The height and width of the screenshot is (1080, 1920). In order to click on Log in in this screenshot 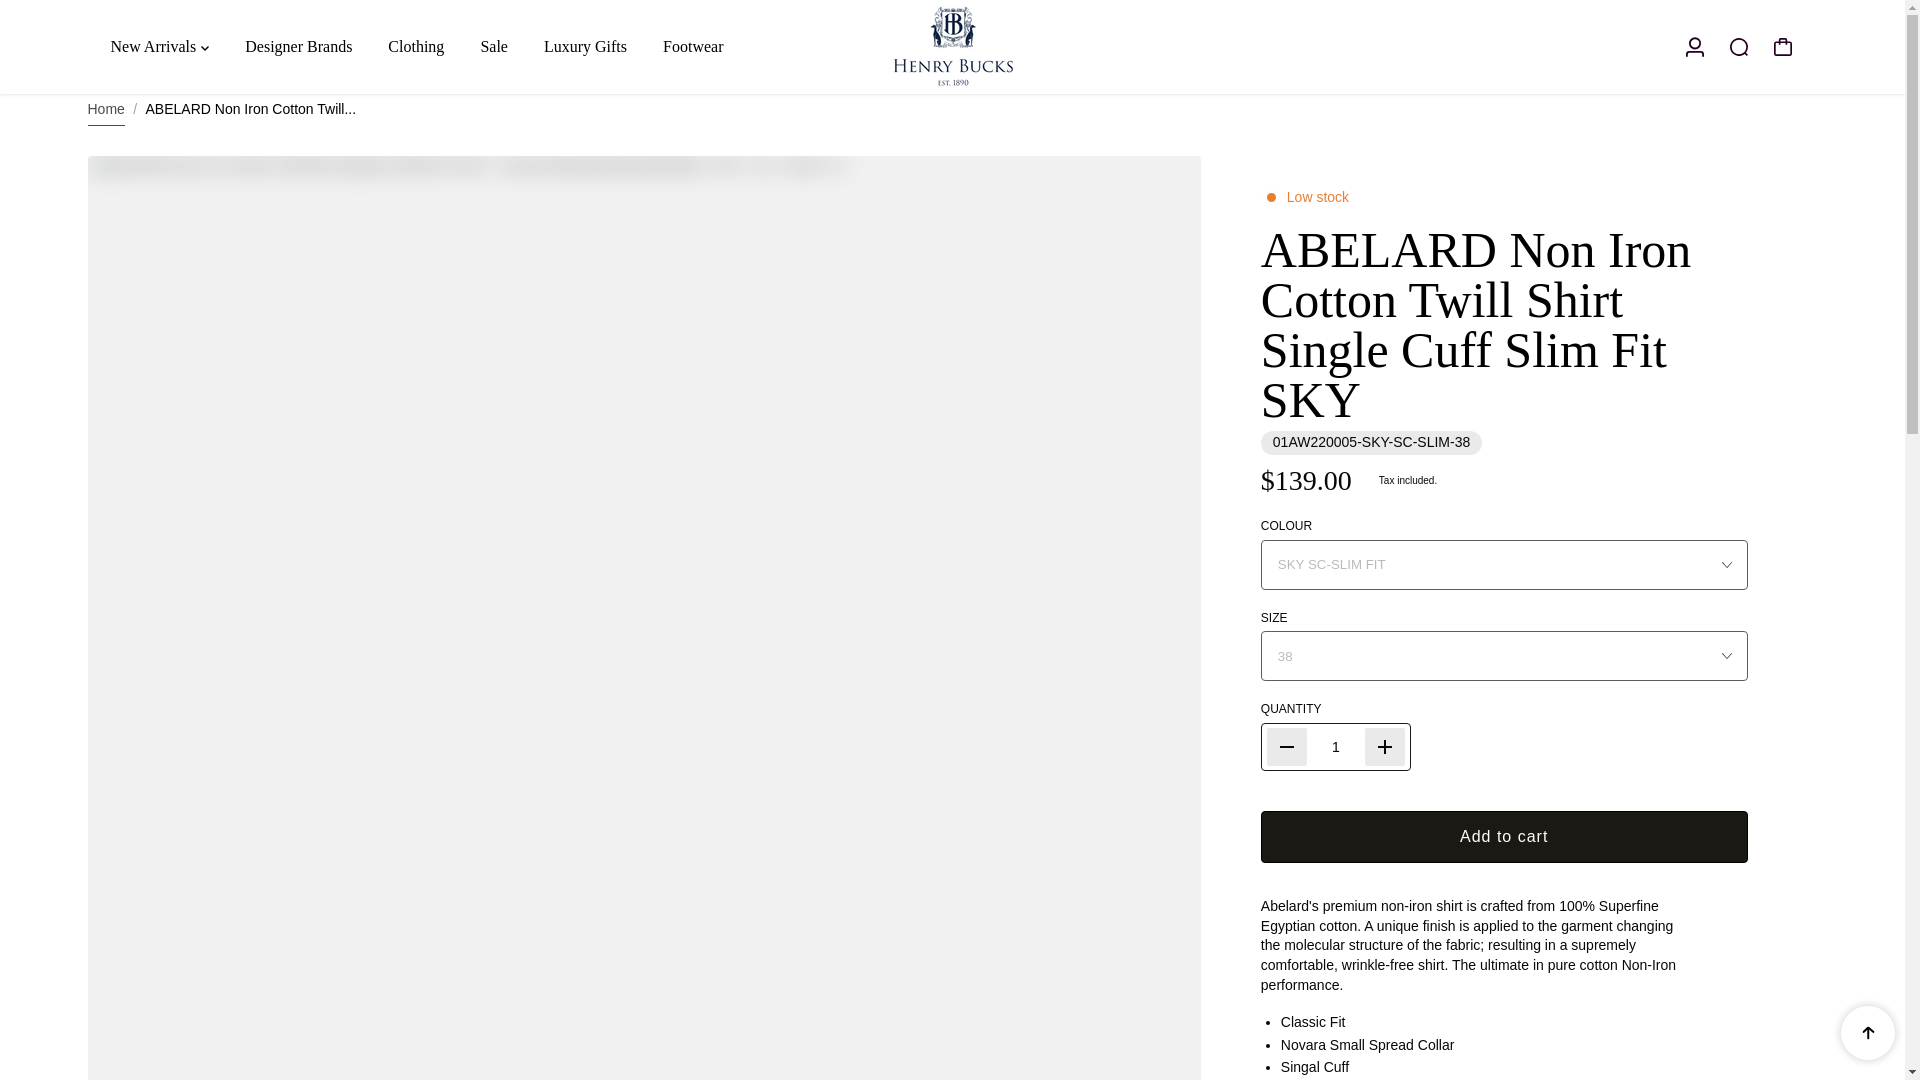, I will do `click(1694, 46)`.